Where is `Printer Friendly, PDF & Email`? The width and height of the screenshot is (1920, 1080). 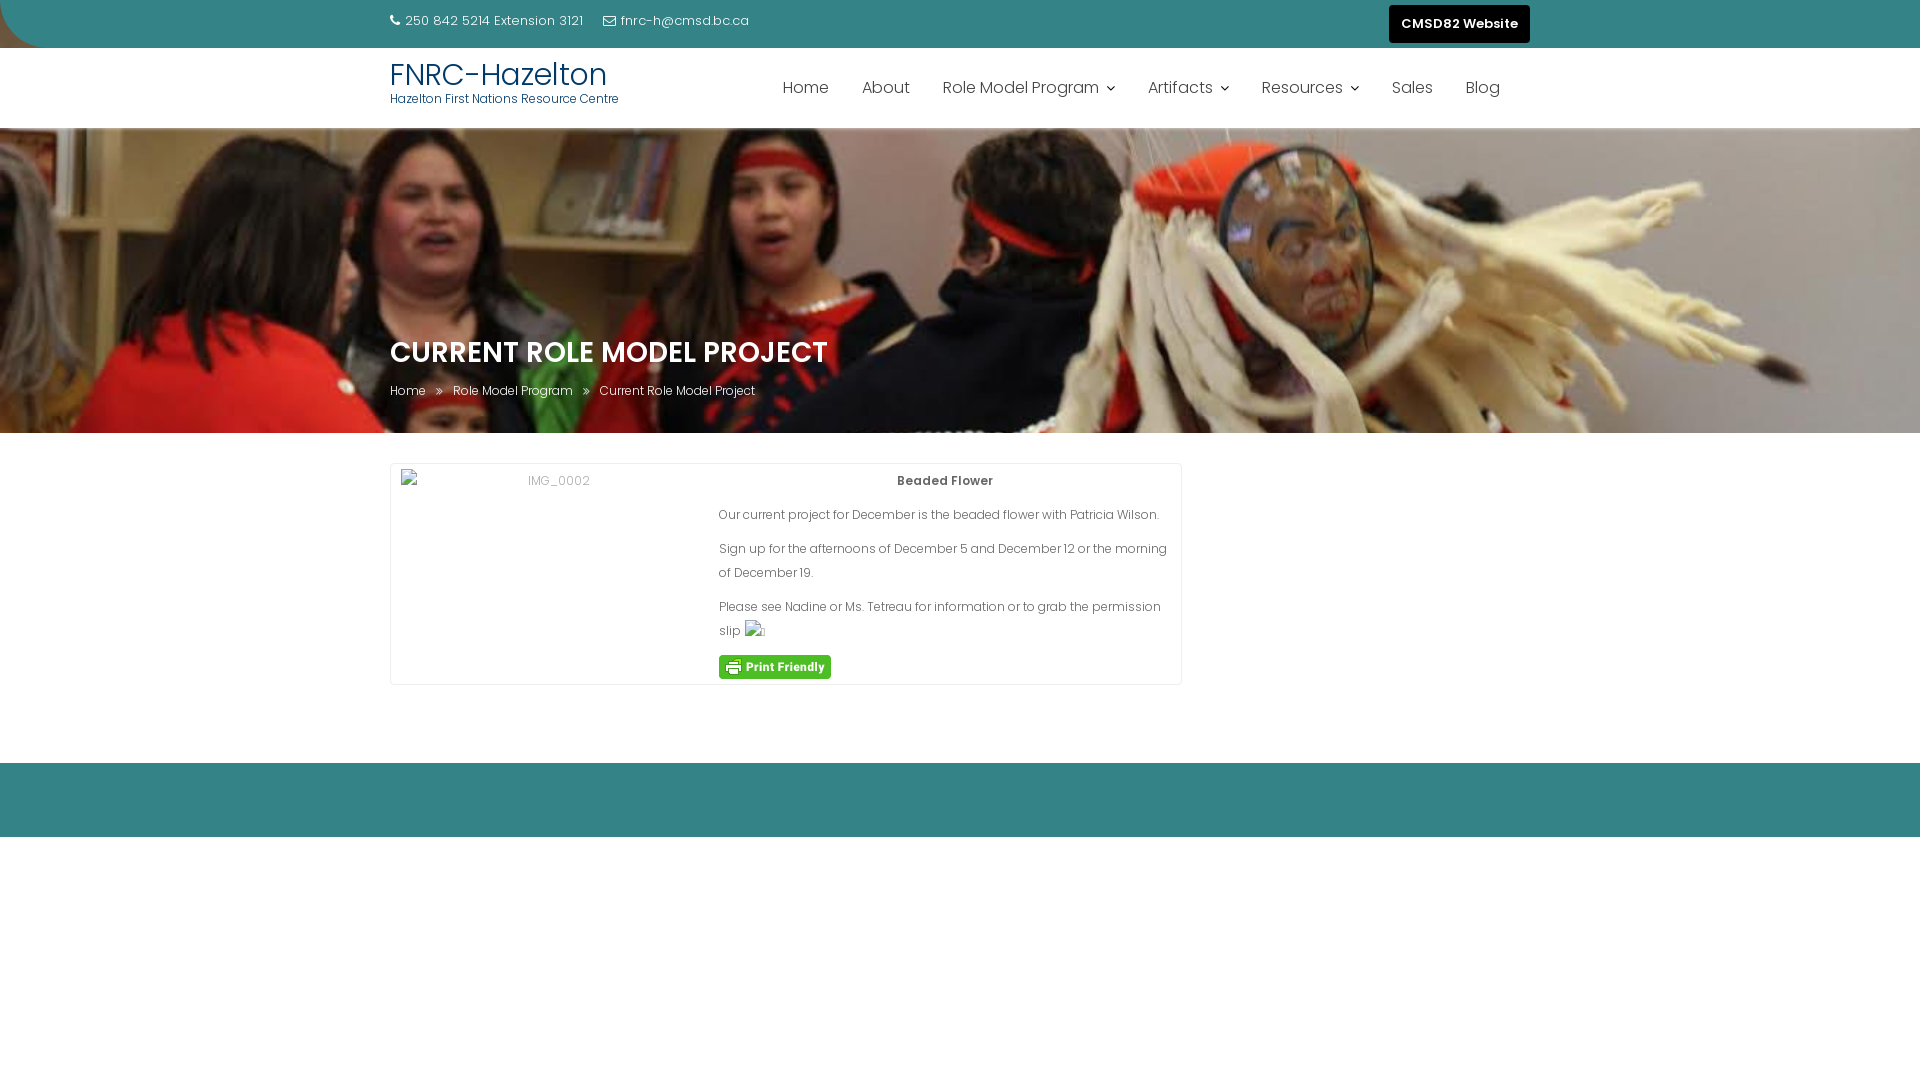
Printer Friendly, PDF & Email is located at coordinates (775, 666).